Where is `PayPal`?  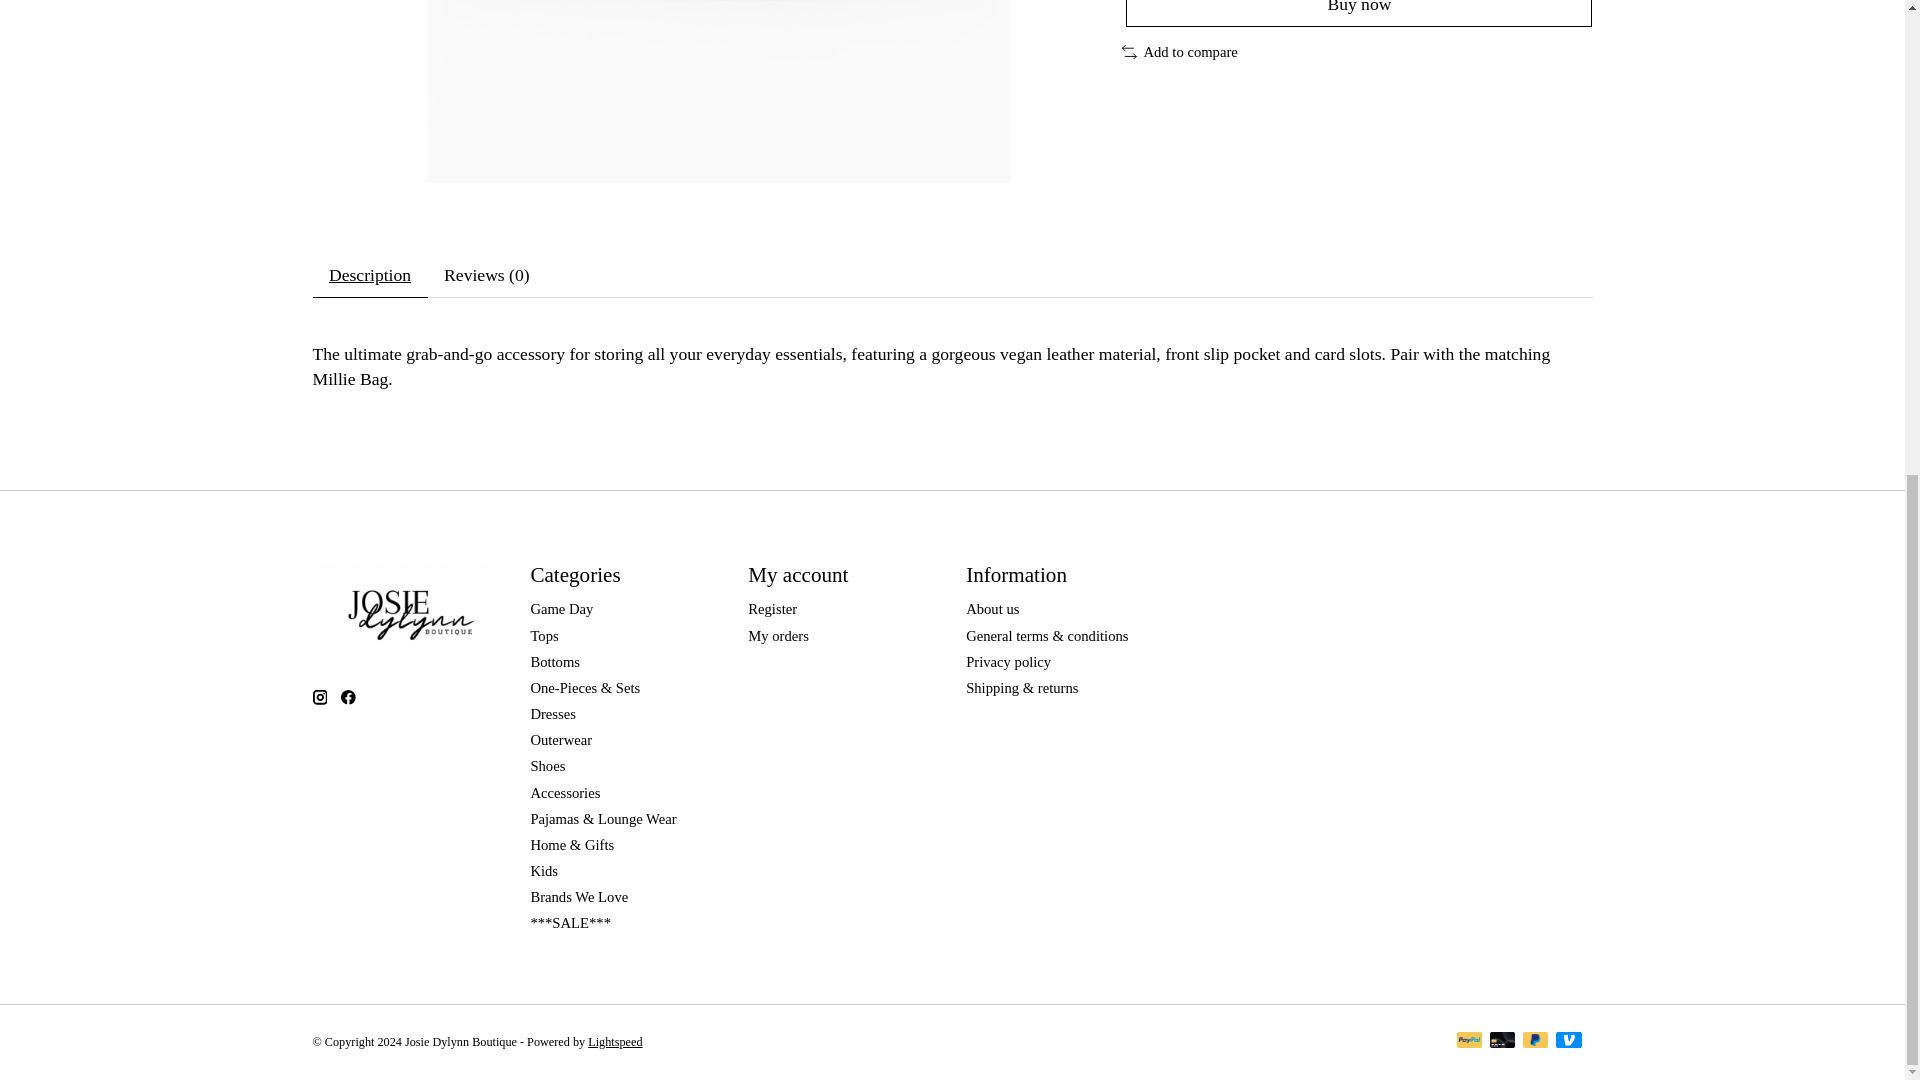 PayPal is located at coordinates (1470, 1042).